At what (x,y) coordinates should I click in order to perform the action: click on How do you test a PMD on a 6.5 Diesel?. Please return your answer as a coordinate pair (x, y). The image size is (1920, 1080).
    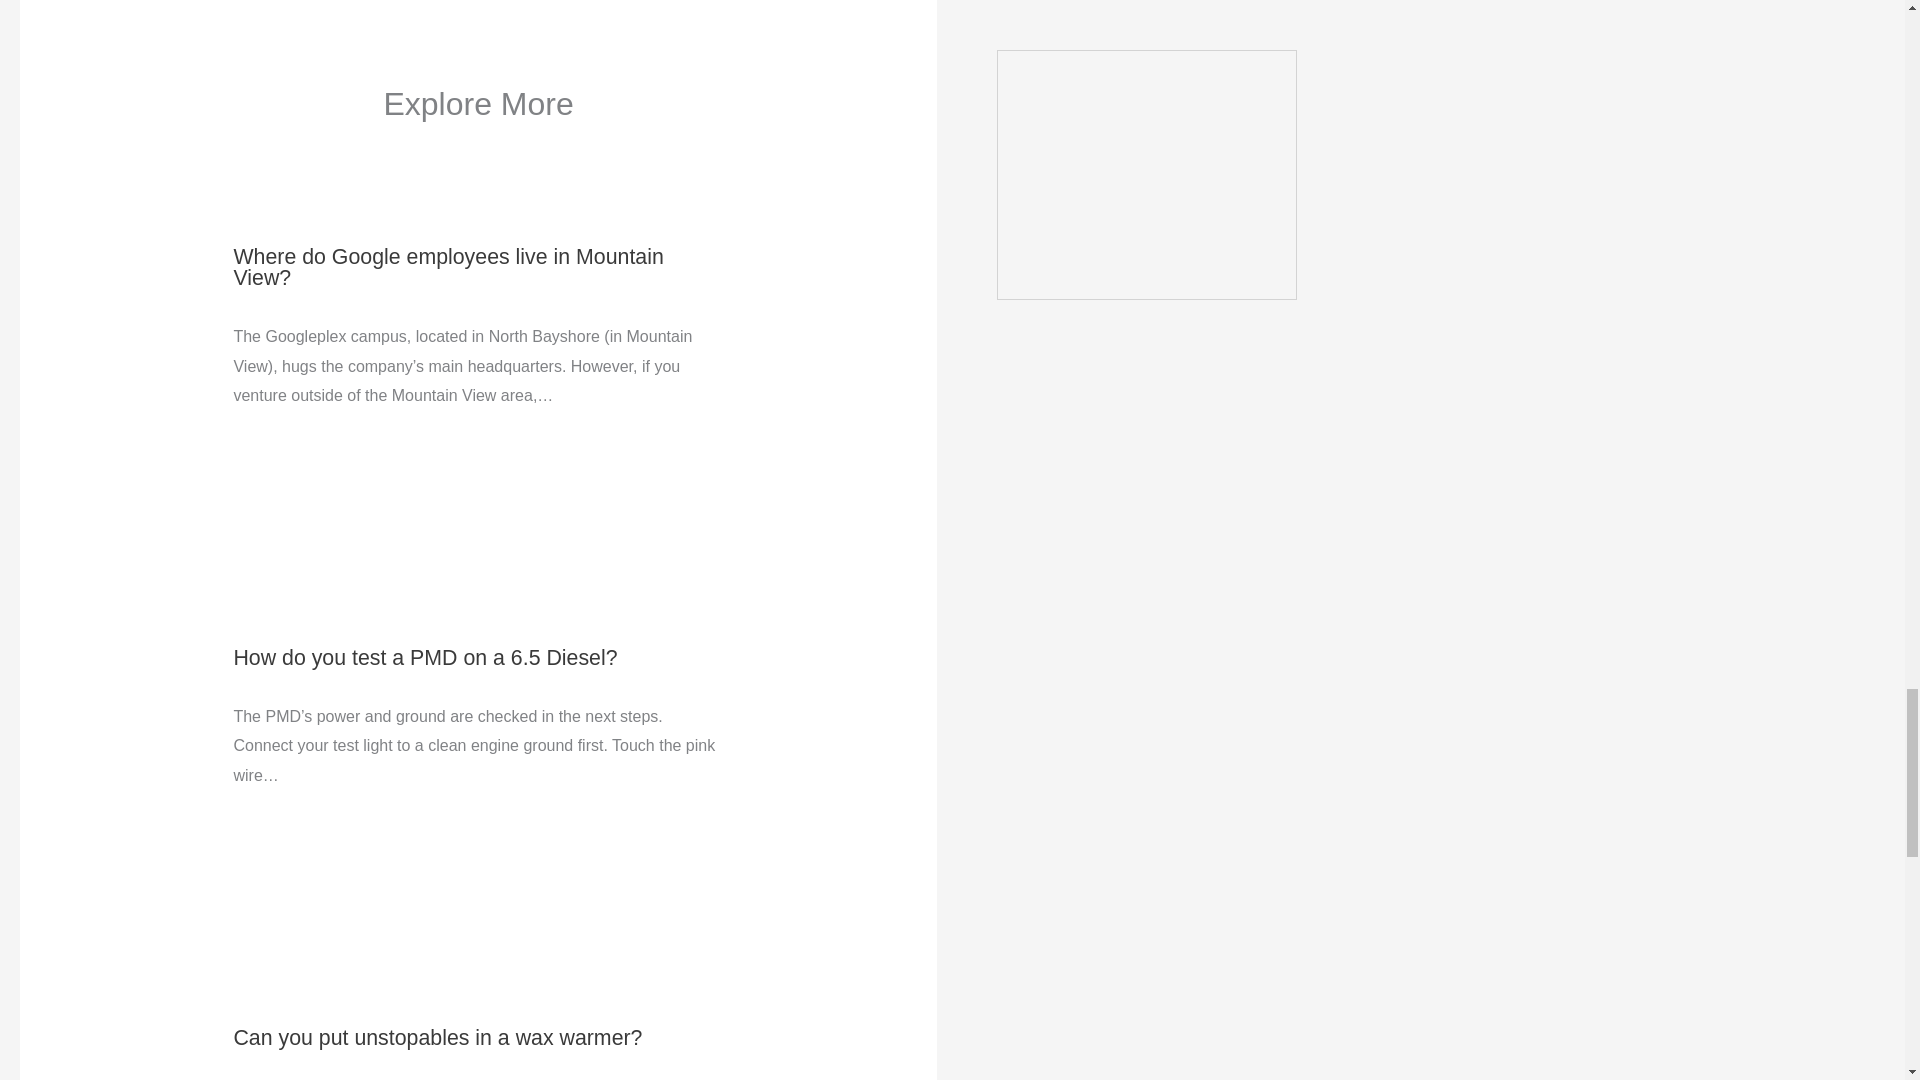
    Looking at the image, I should click on (424, 657).